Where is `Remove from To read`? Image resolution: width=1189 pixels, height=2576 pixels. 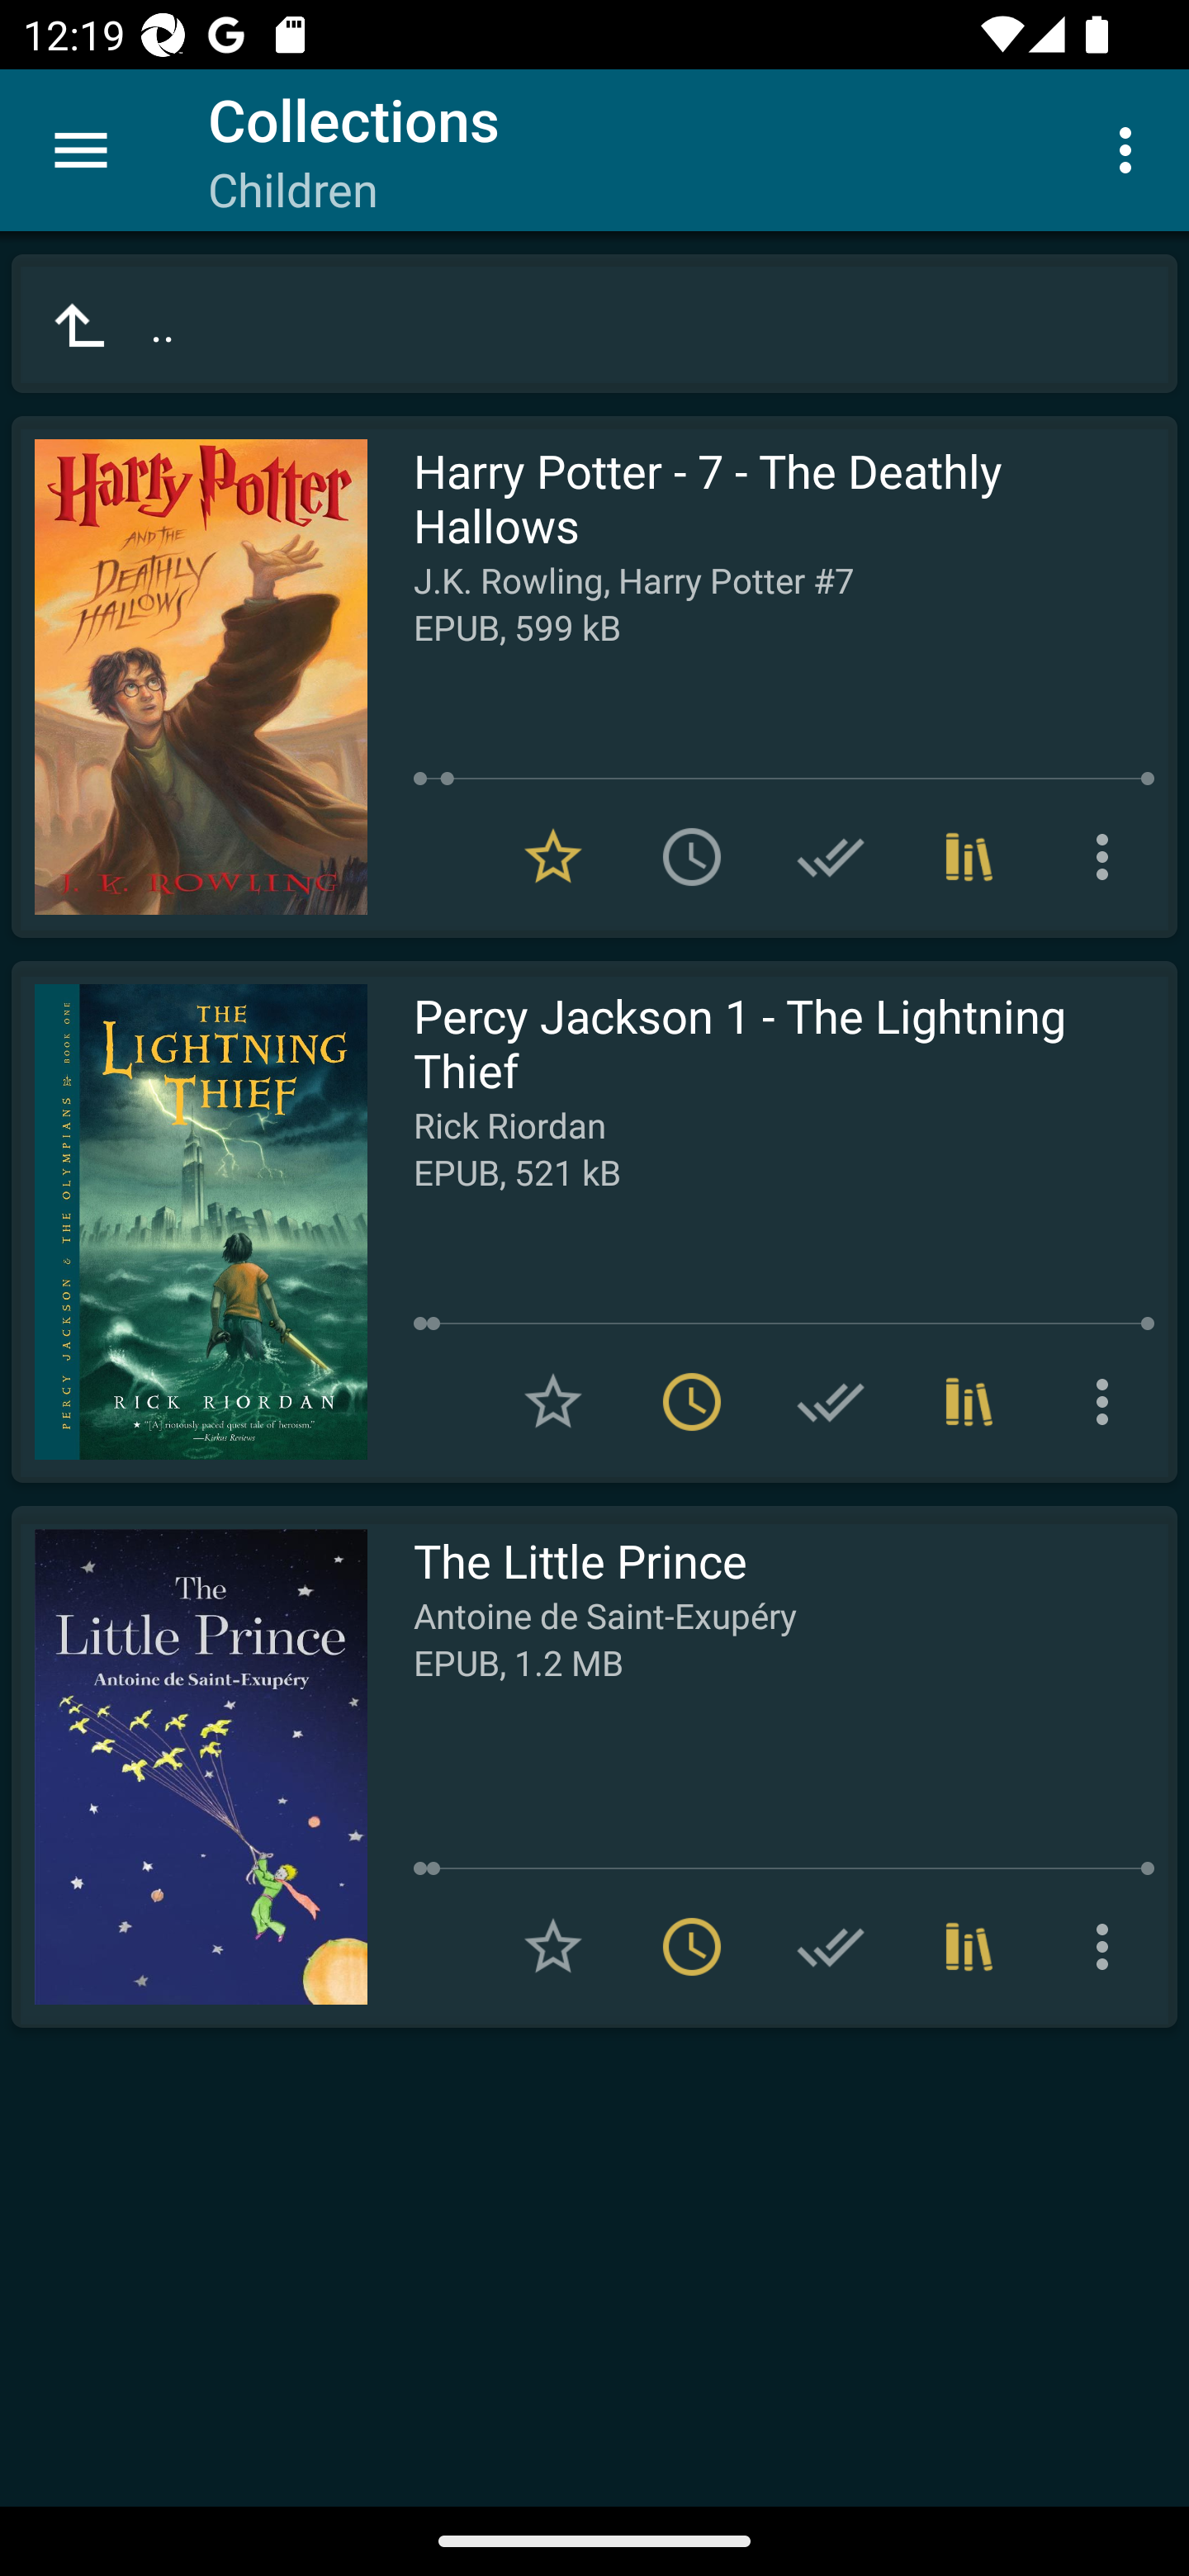 Remove from To read is located at coordinates (692, 1947).